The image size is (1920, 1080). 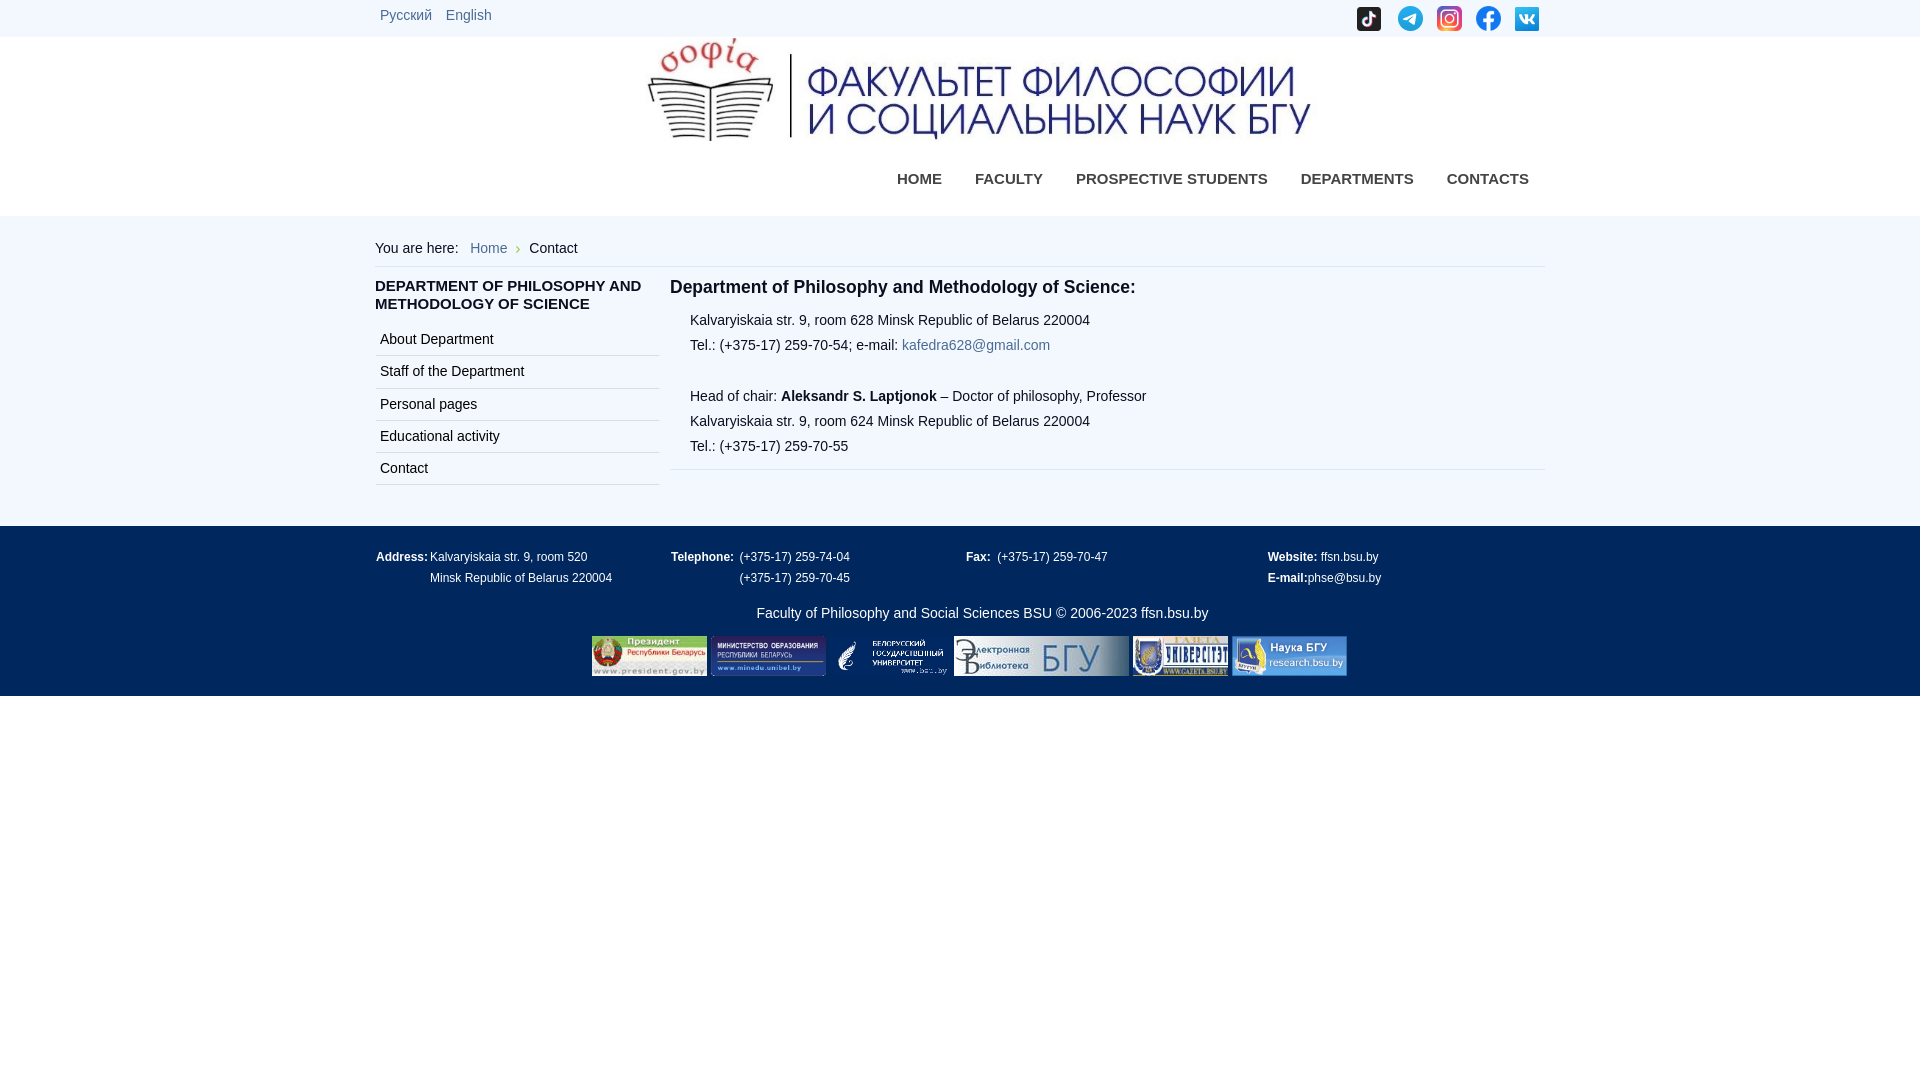 I want to click on PROSPECTIVE STUDENTS, so click(x=1172, y=178).